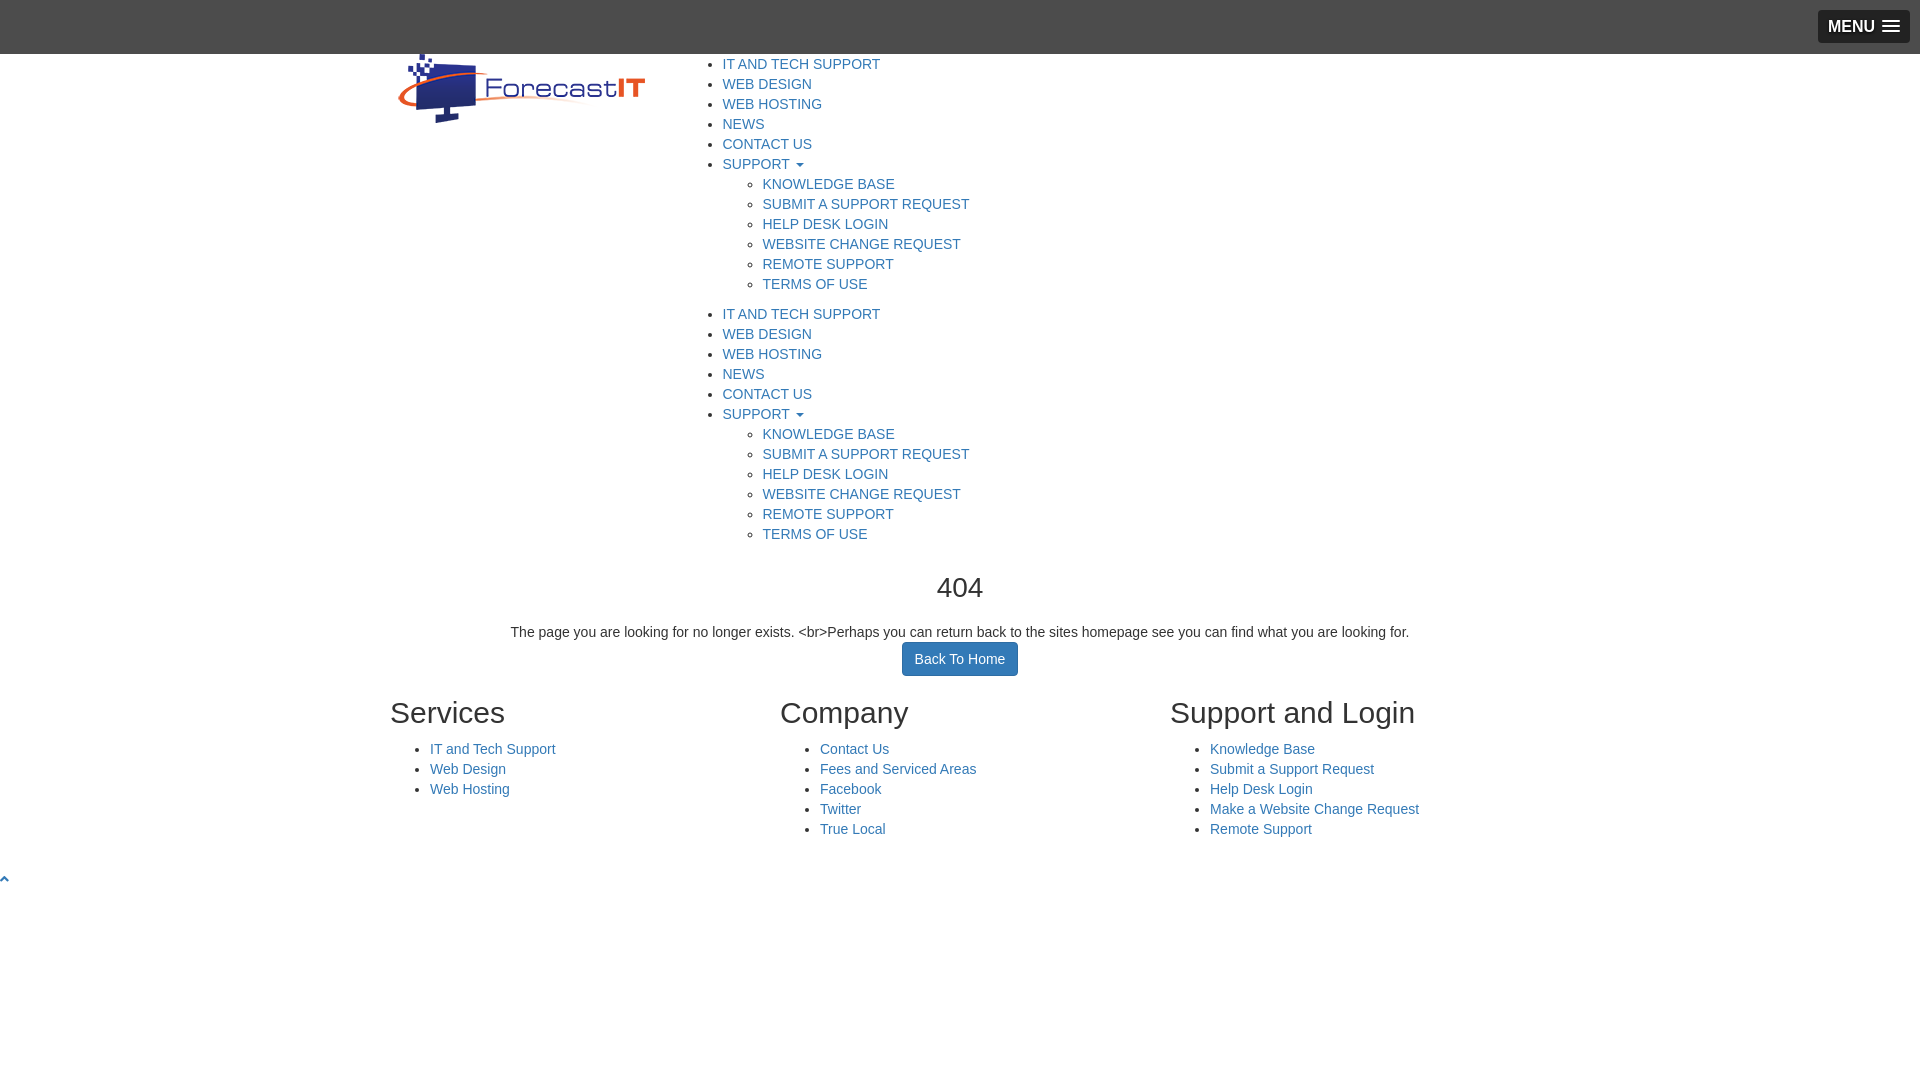 Image resolution: width=1920 pixels, height=1080 pixels. Describe the element at coordinates (854, 749) in the screenshot. I see `Contact Us` at that location.